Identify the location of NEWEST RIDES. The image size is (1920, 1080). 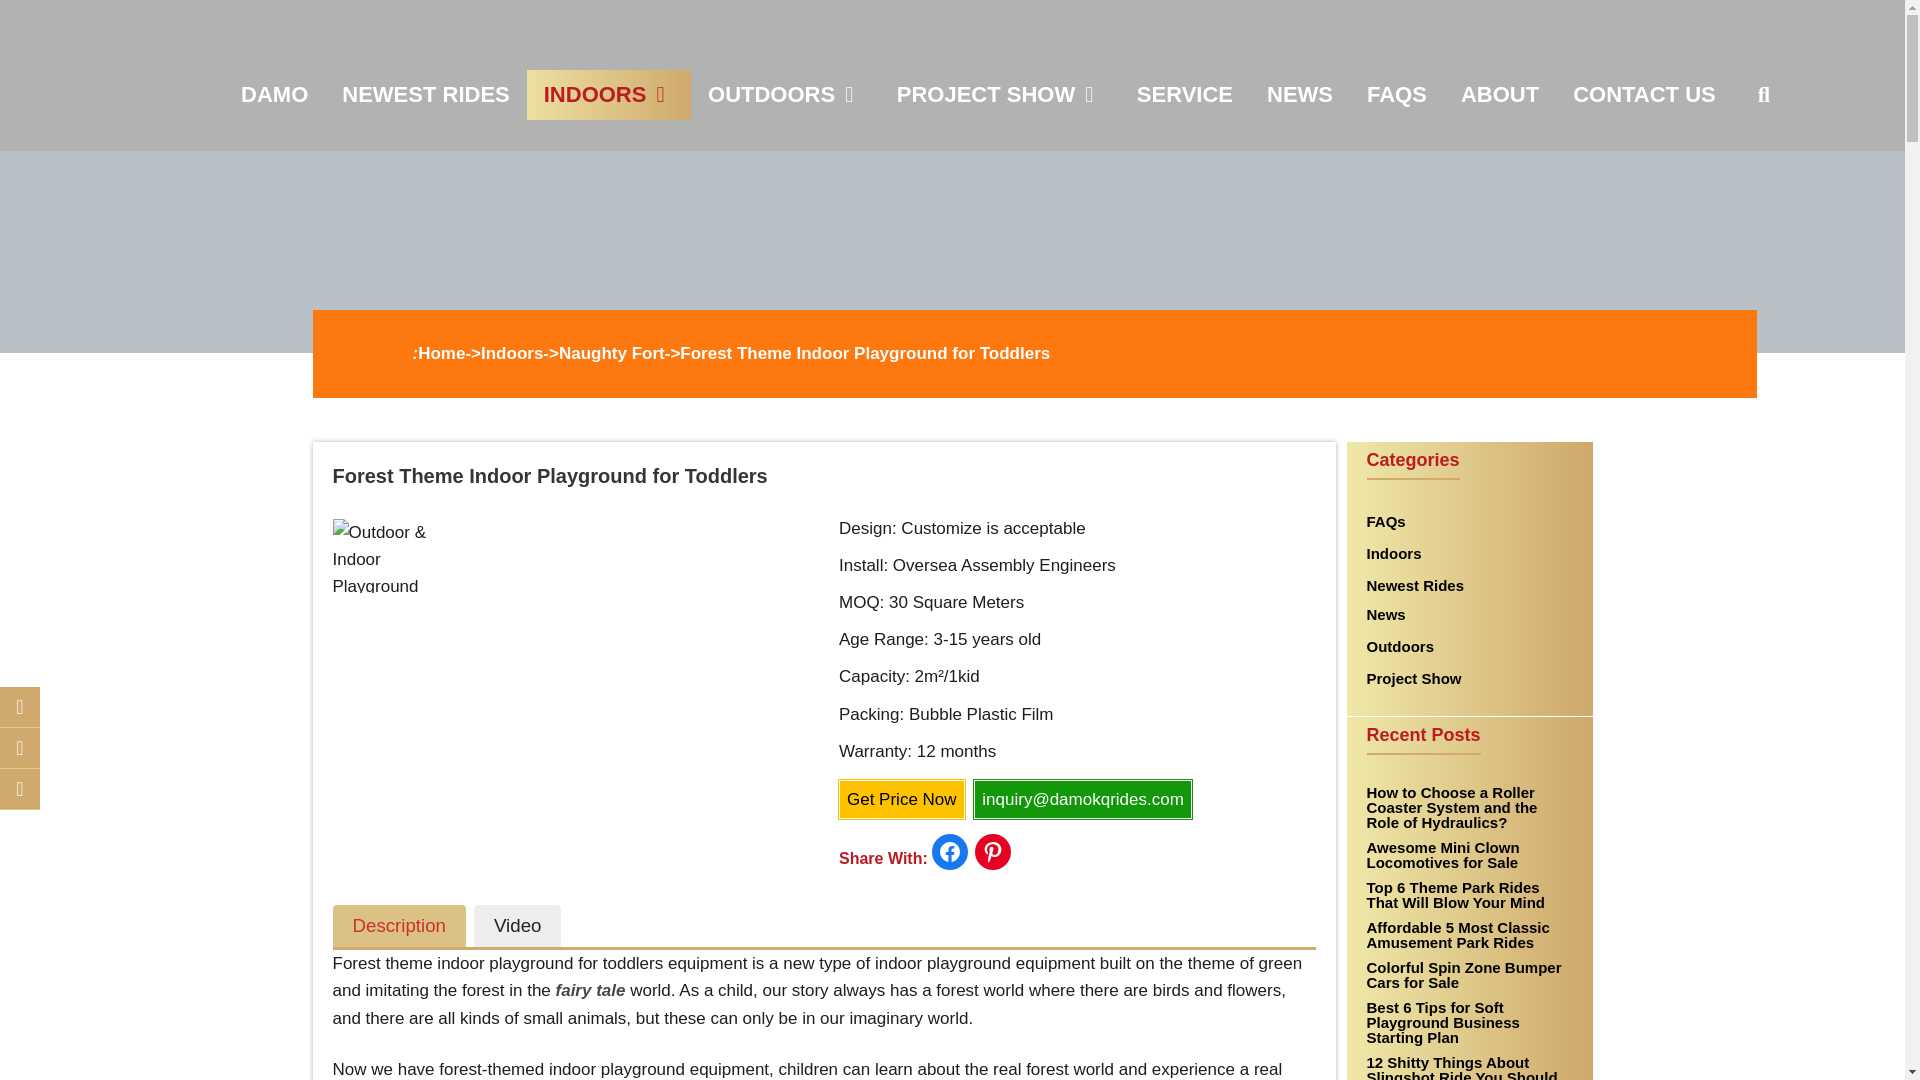
(425, 94).